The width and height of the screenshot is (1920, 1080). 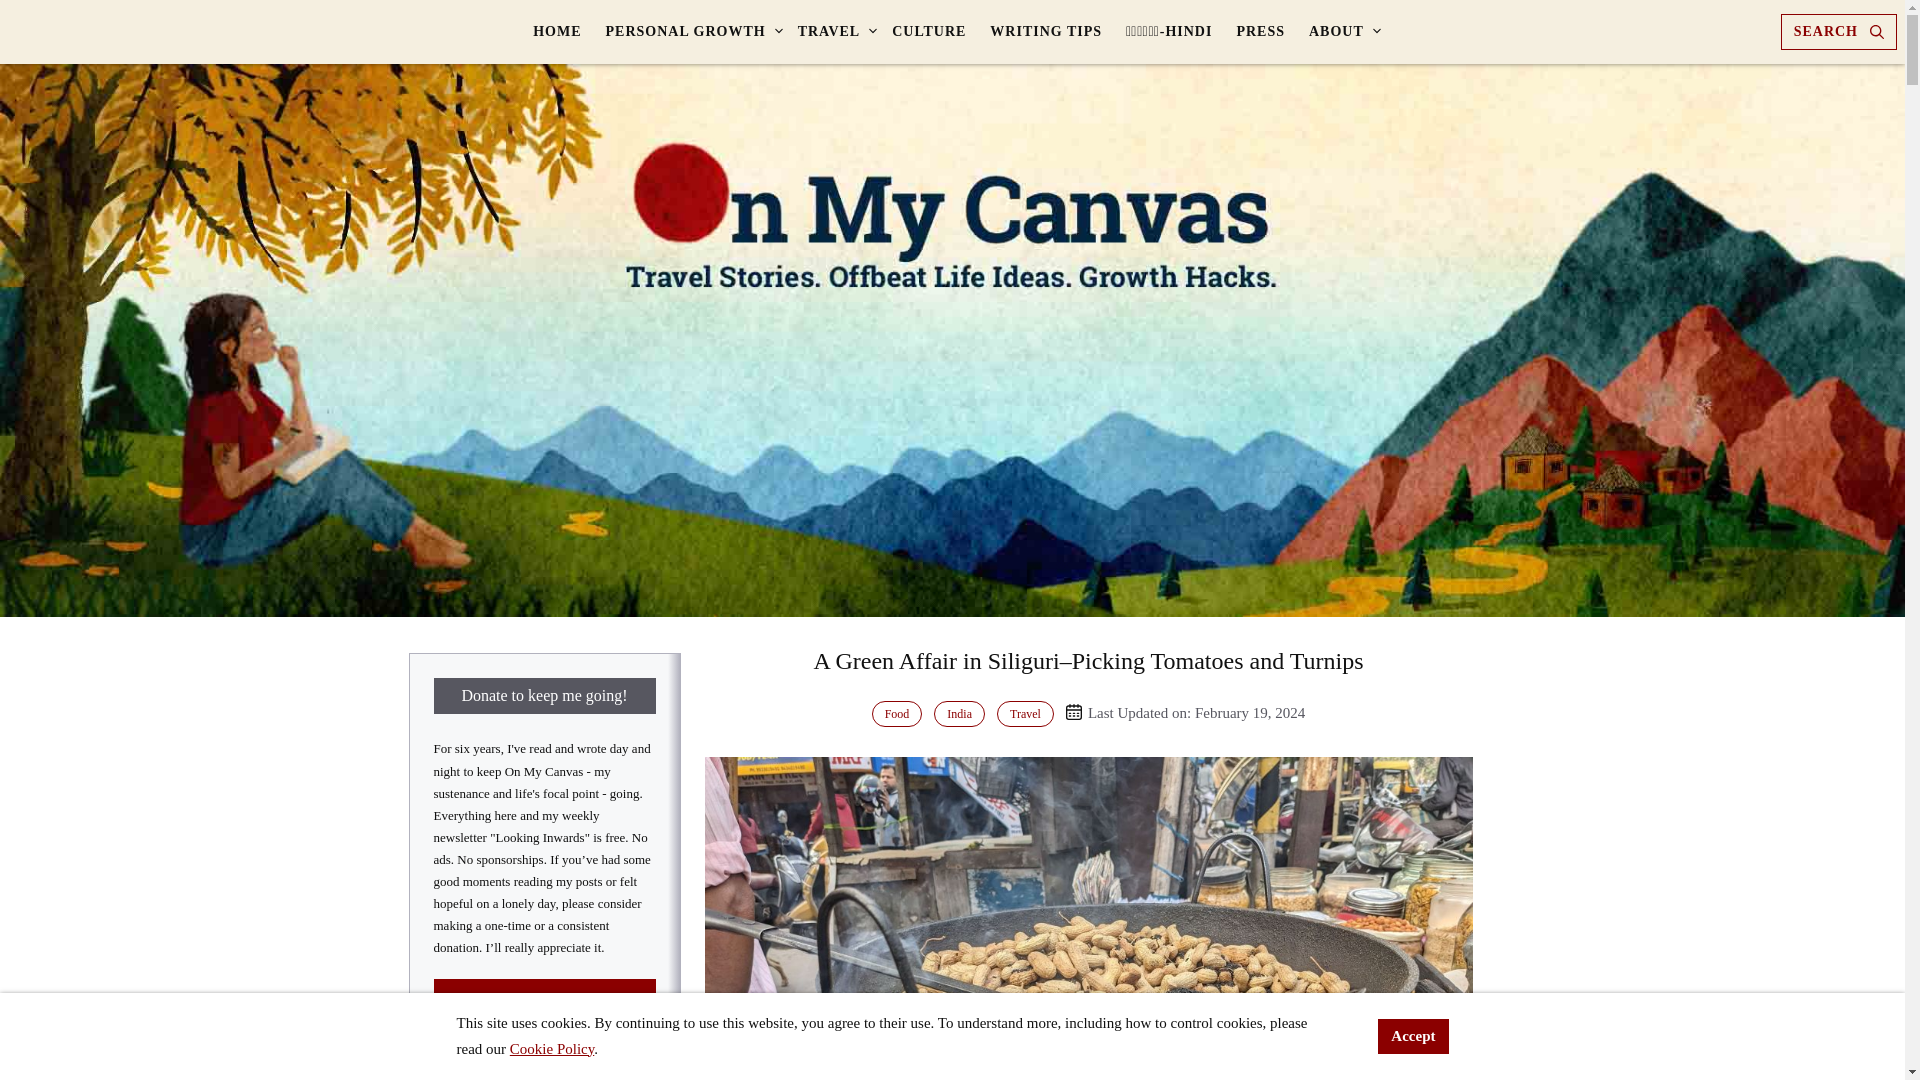 I want to click on India, so click(x=958, y=713).